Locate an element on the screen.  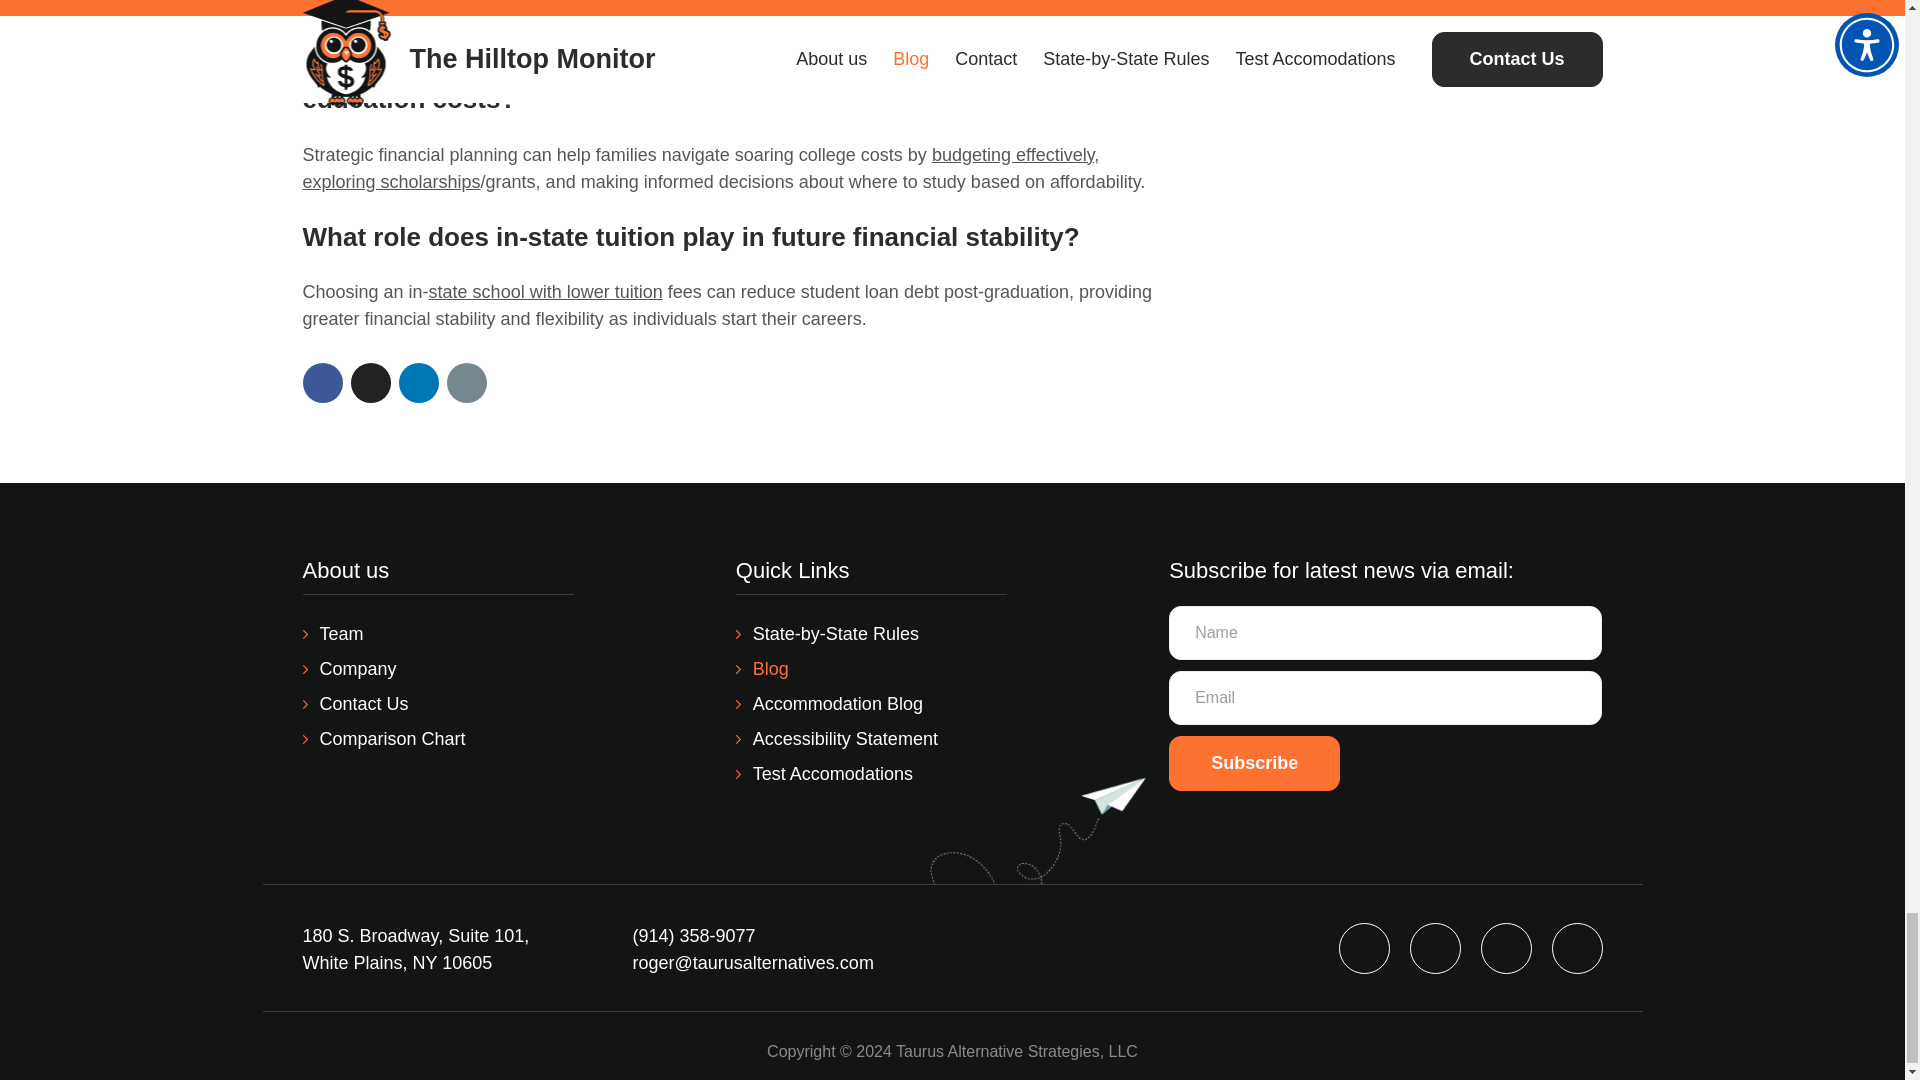
Team is located at coordinates (332, 634).